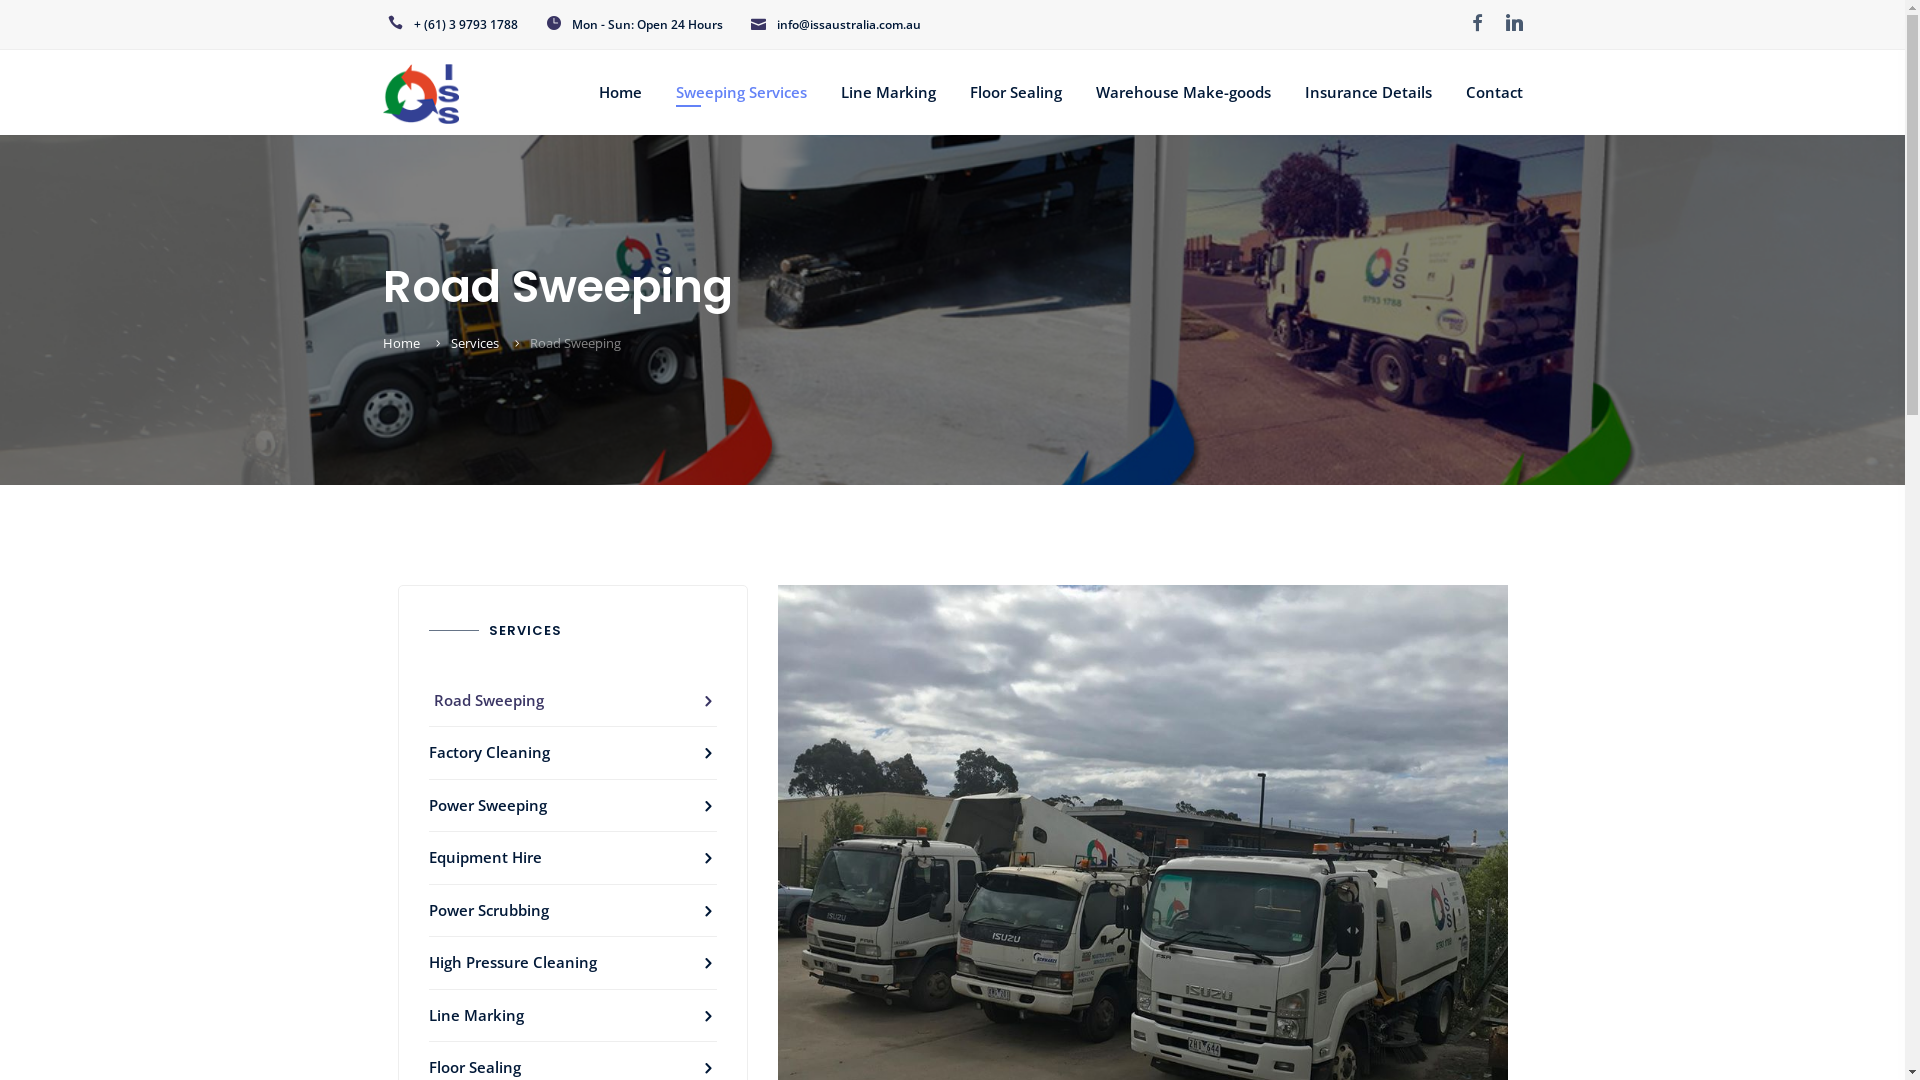 The height and width of the screenshot is (1080, 1920). Describe the element at coordinates (620, 92) in the screenshot. I see `Home` at that location.